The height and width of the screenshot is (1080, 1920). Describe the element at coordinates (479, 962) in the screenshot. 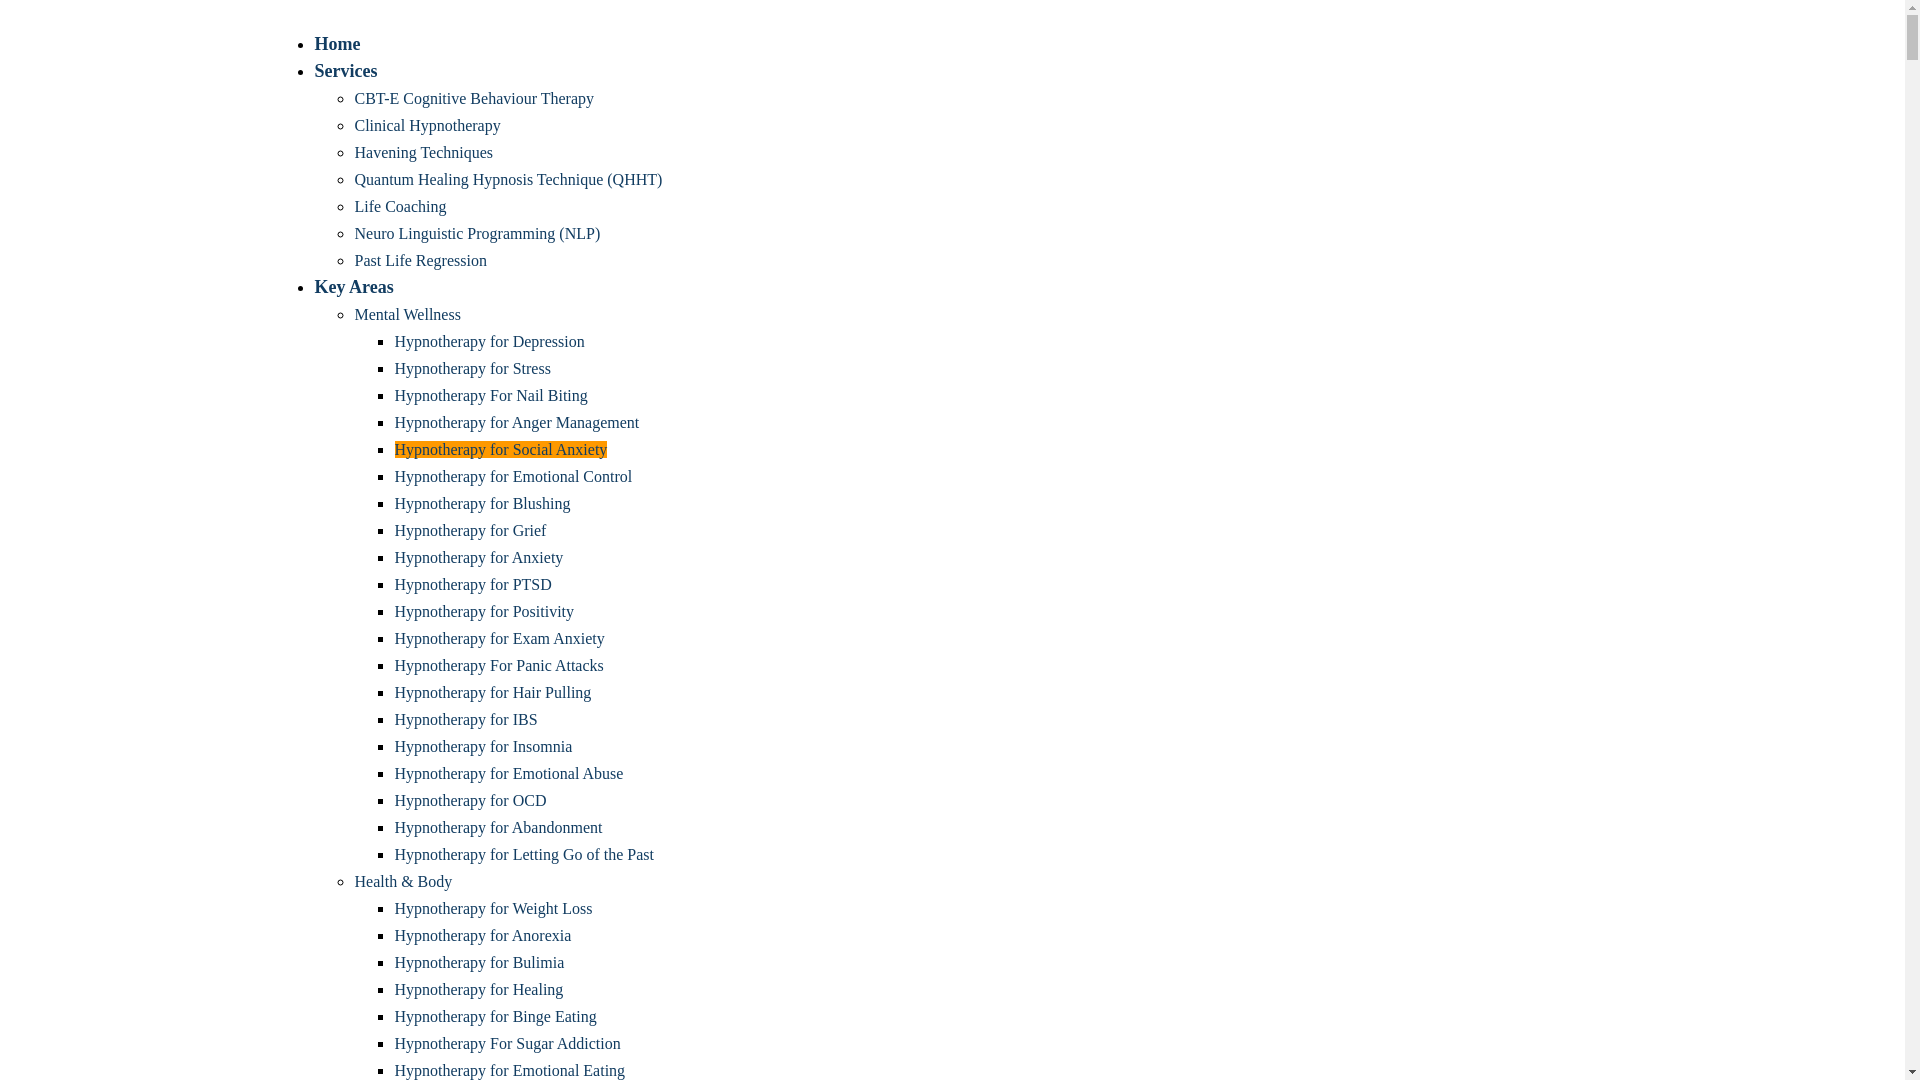

I see `Hypnotherapy for Bulimia` at that location.